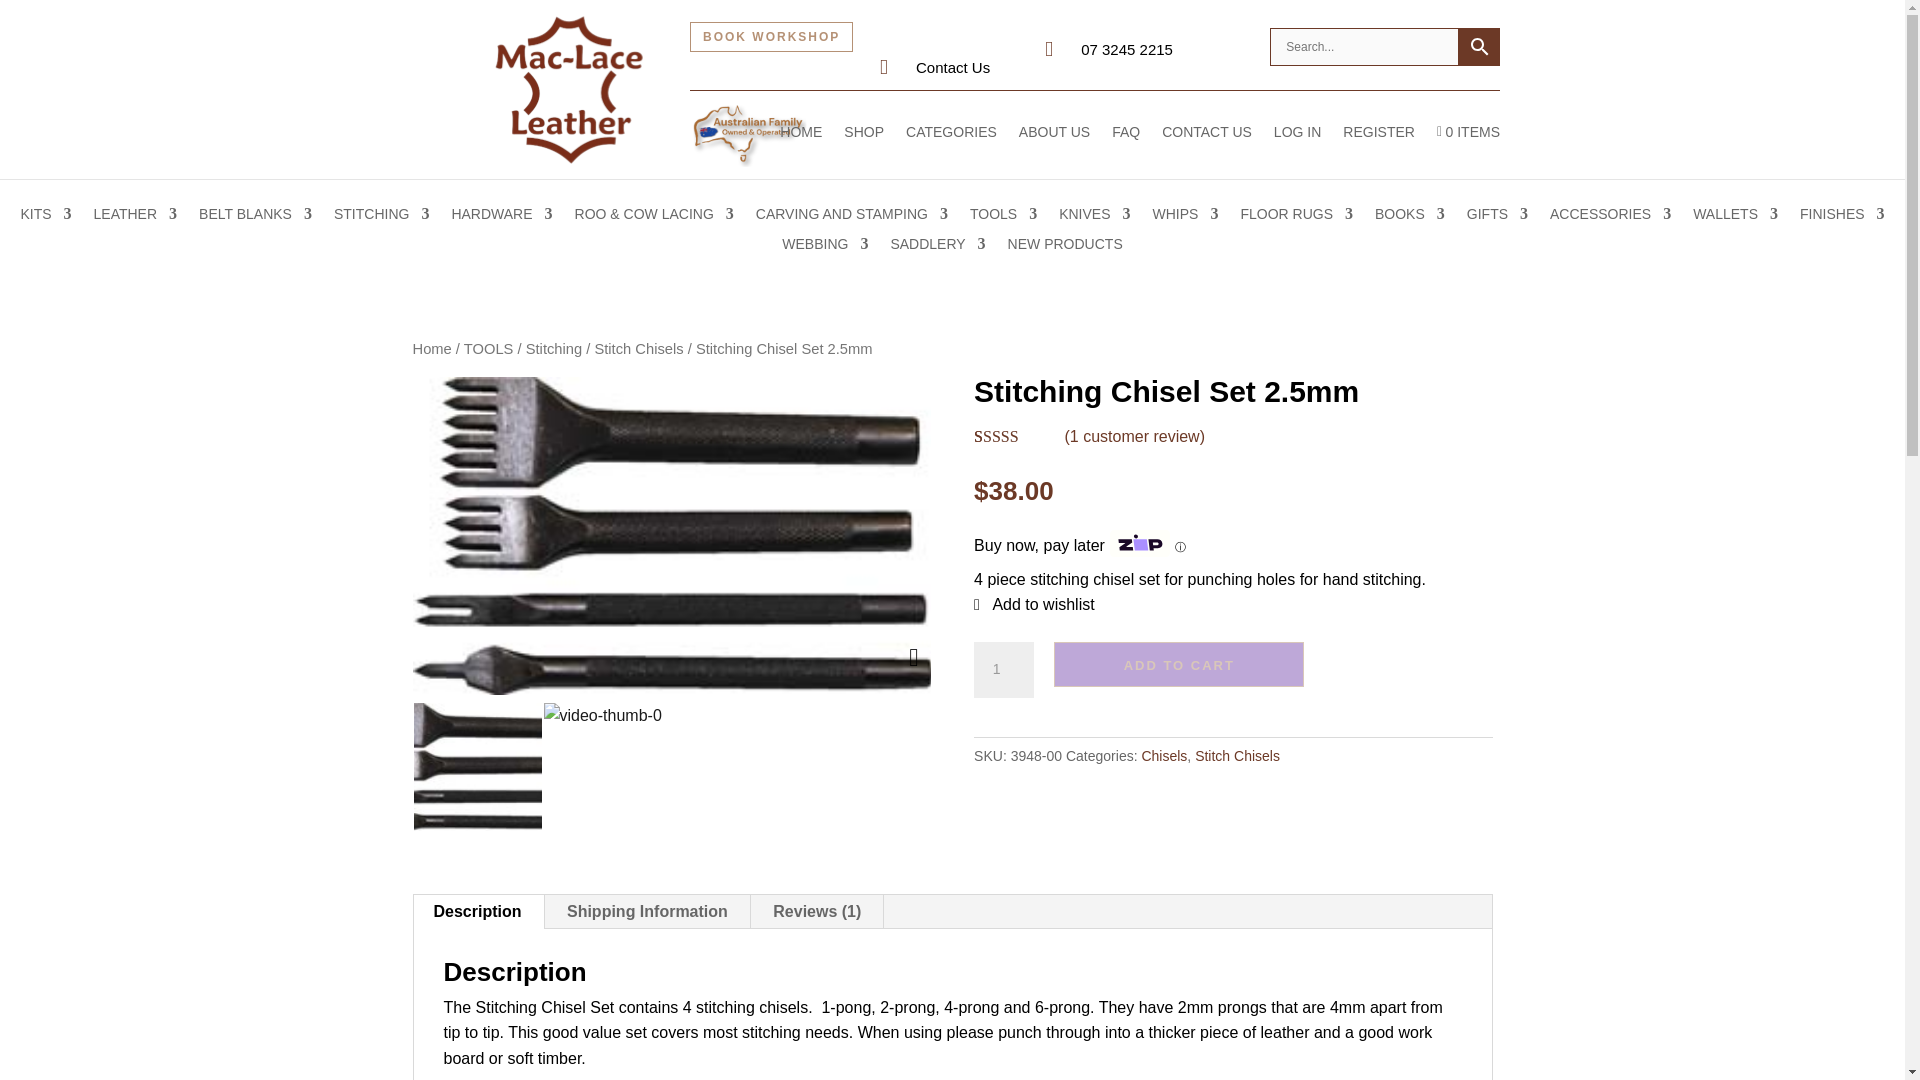 This screenshot has width=1920, height=1080. I want to click on LOG IN, so click(1297, 146).